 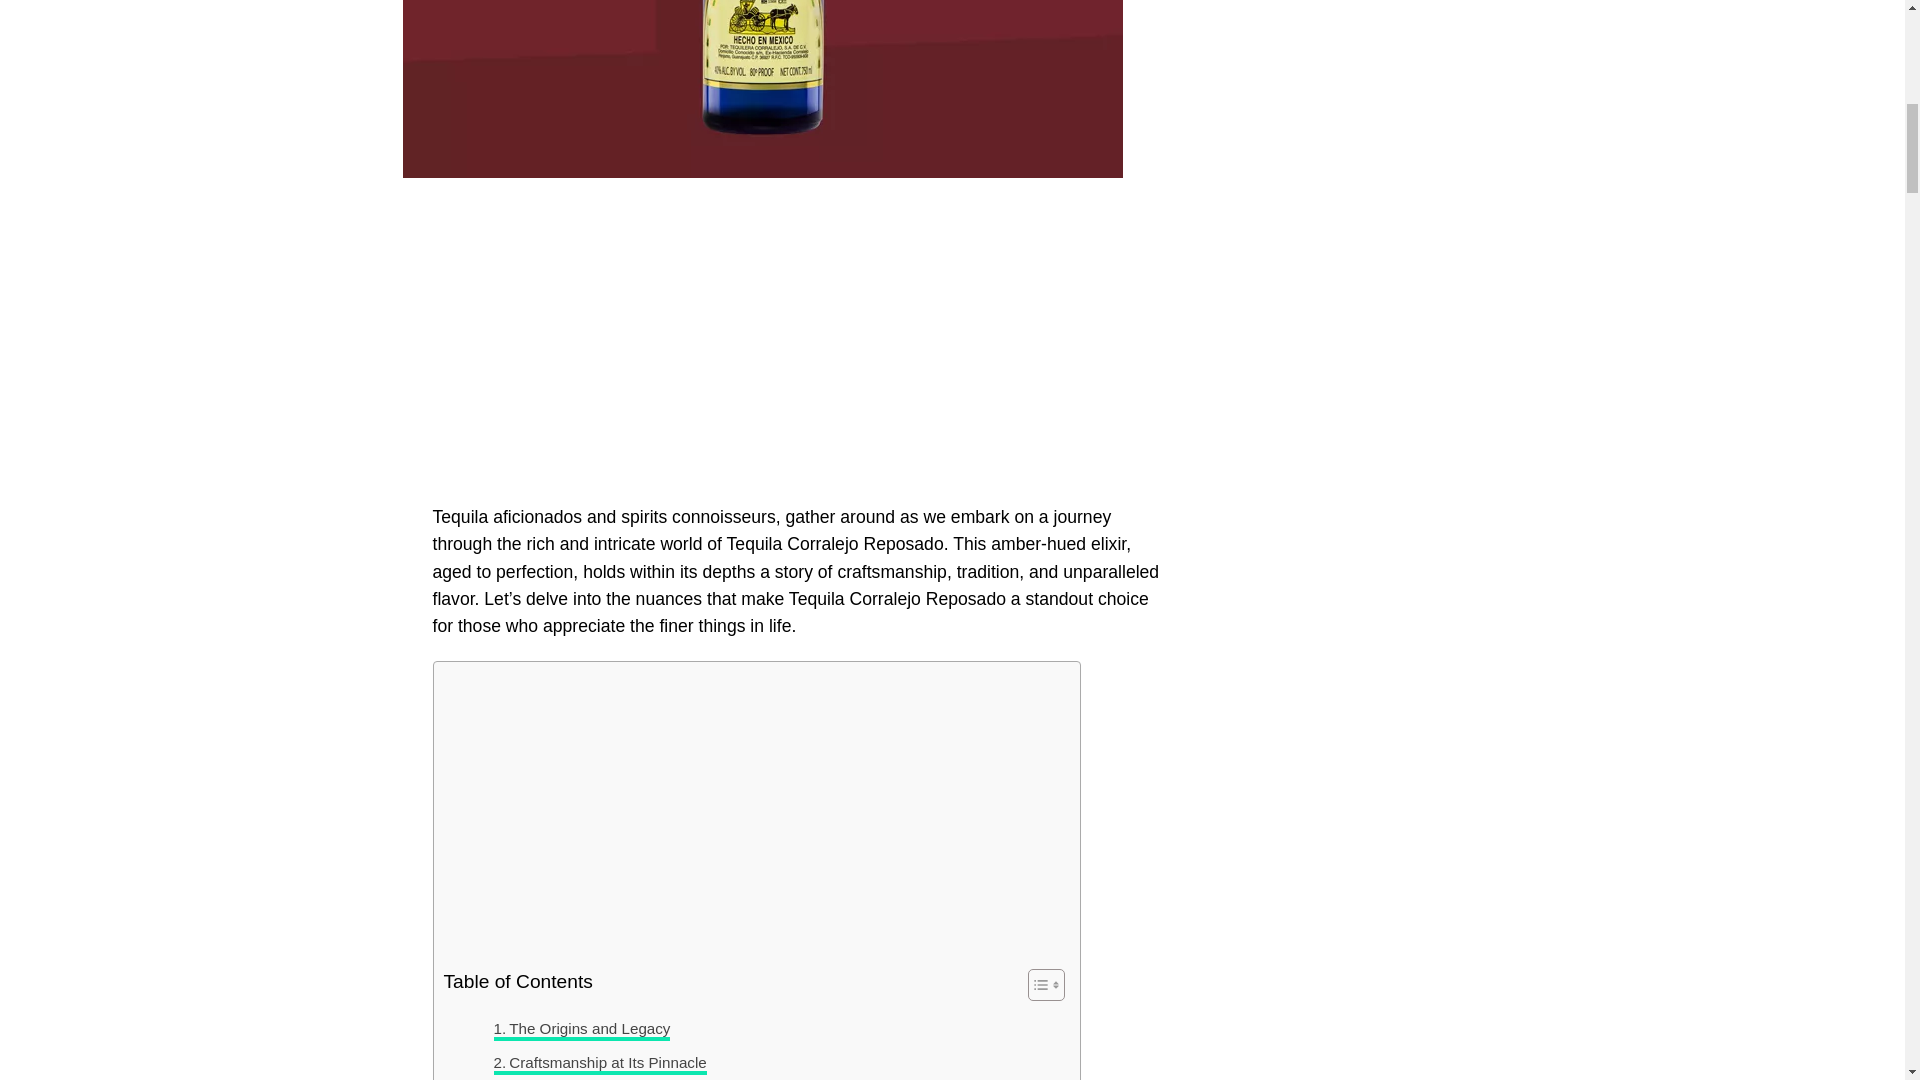 What do you see at coordinates (600, 1062) in the screenshot?
I see `Craftsmanship at Its Pinnacle` at bounding box center [600, 1062].